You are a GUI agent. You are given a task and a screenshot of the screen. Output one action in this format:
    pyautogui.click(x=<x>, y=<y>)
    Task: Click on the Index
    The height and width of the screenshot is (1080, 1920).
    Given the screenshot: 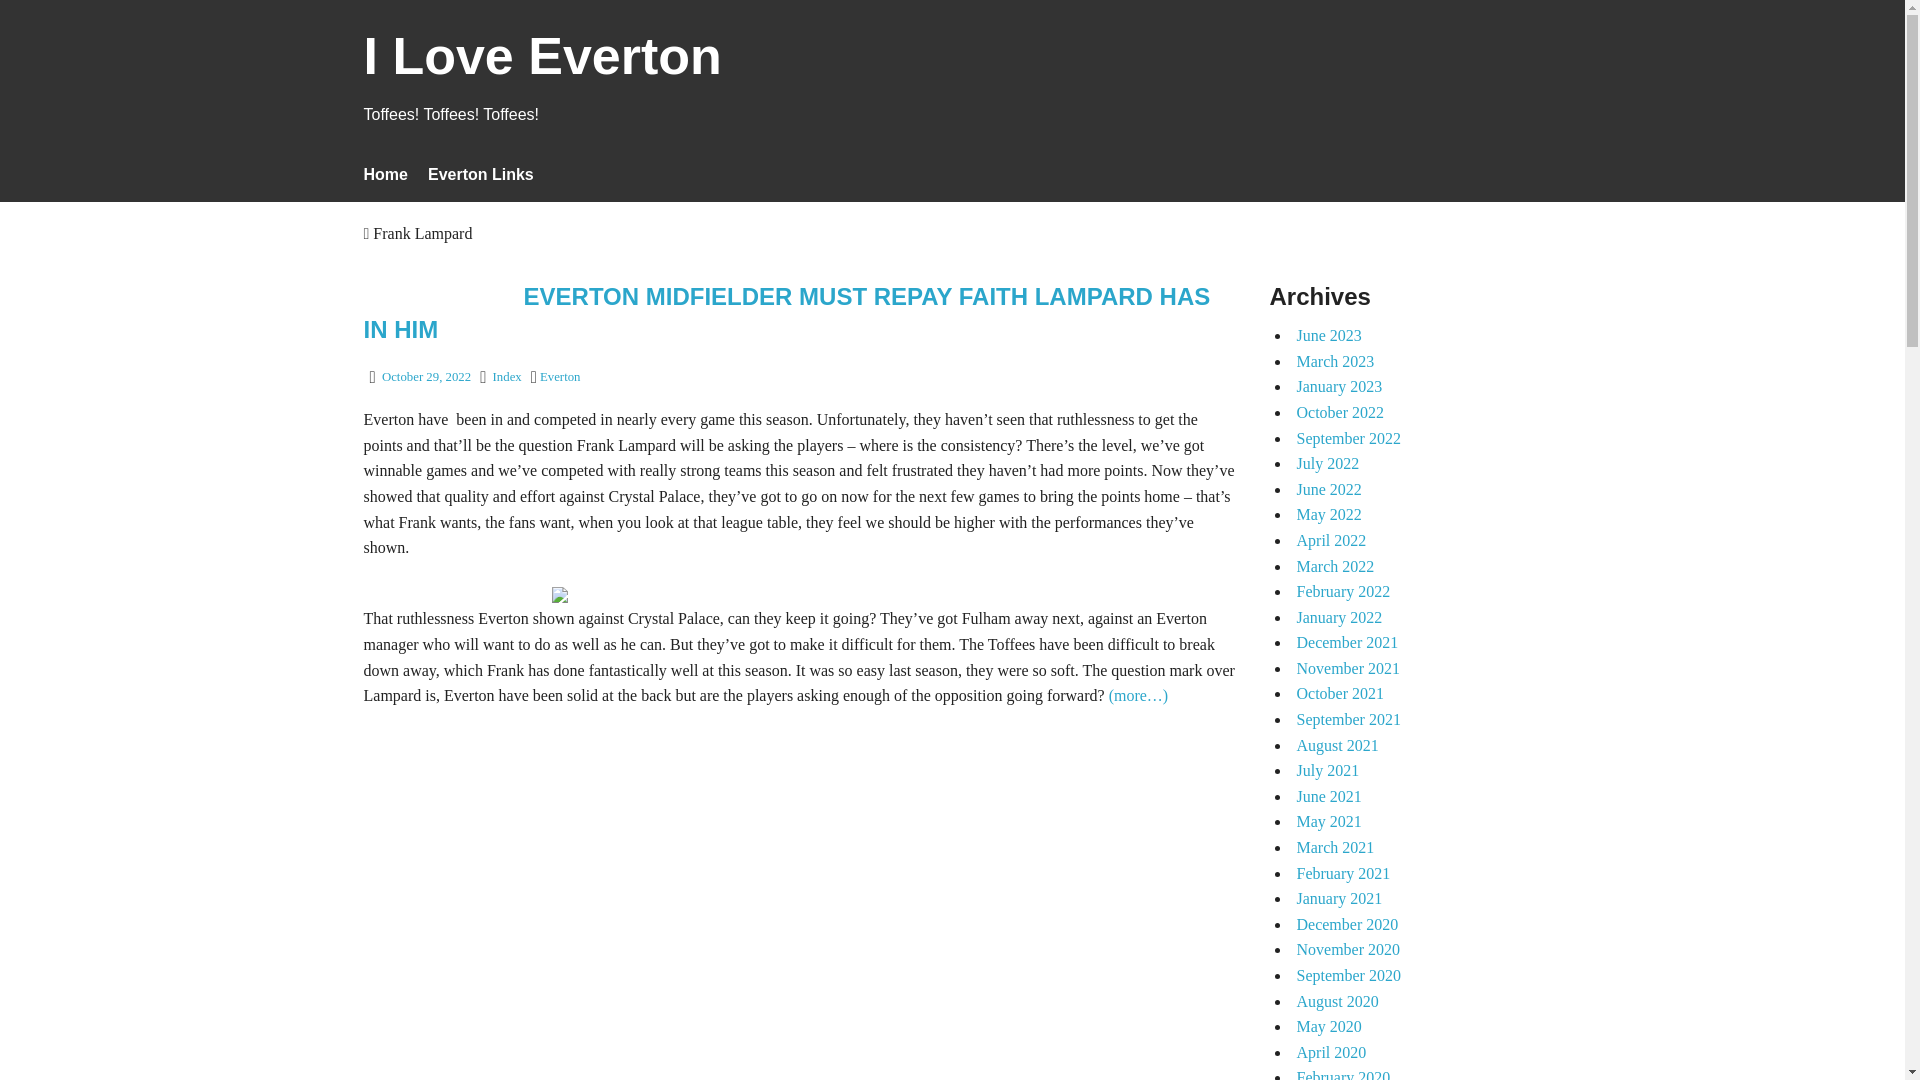 What is the action you would take?
    pyautogui.click(x=508, y=377)
    